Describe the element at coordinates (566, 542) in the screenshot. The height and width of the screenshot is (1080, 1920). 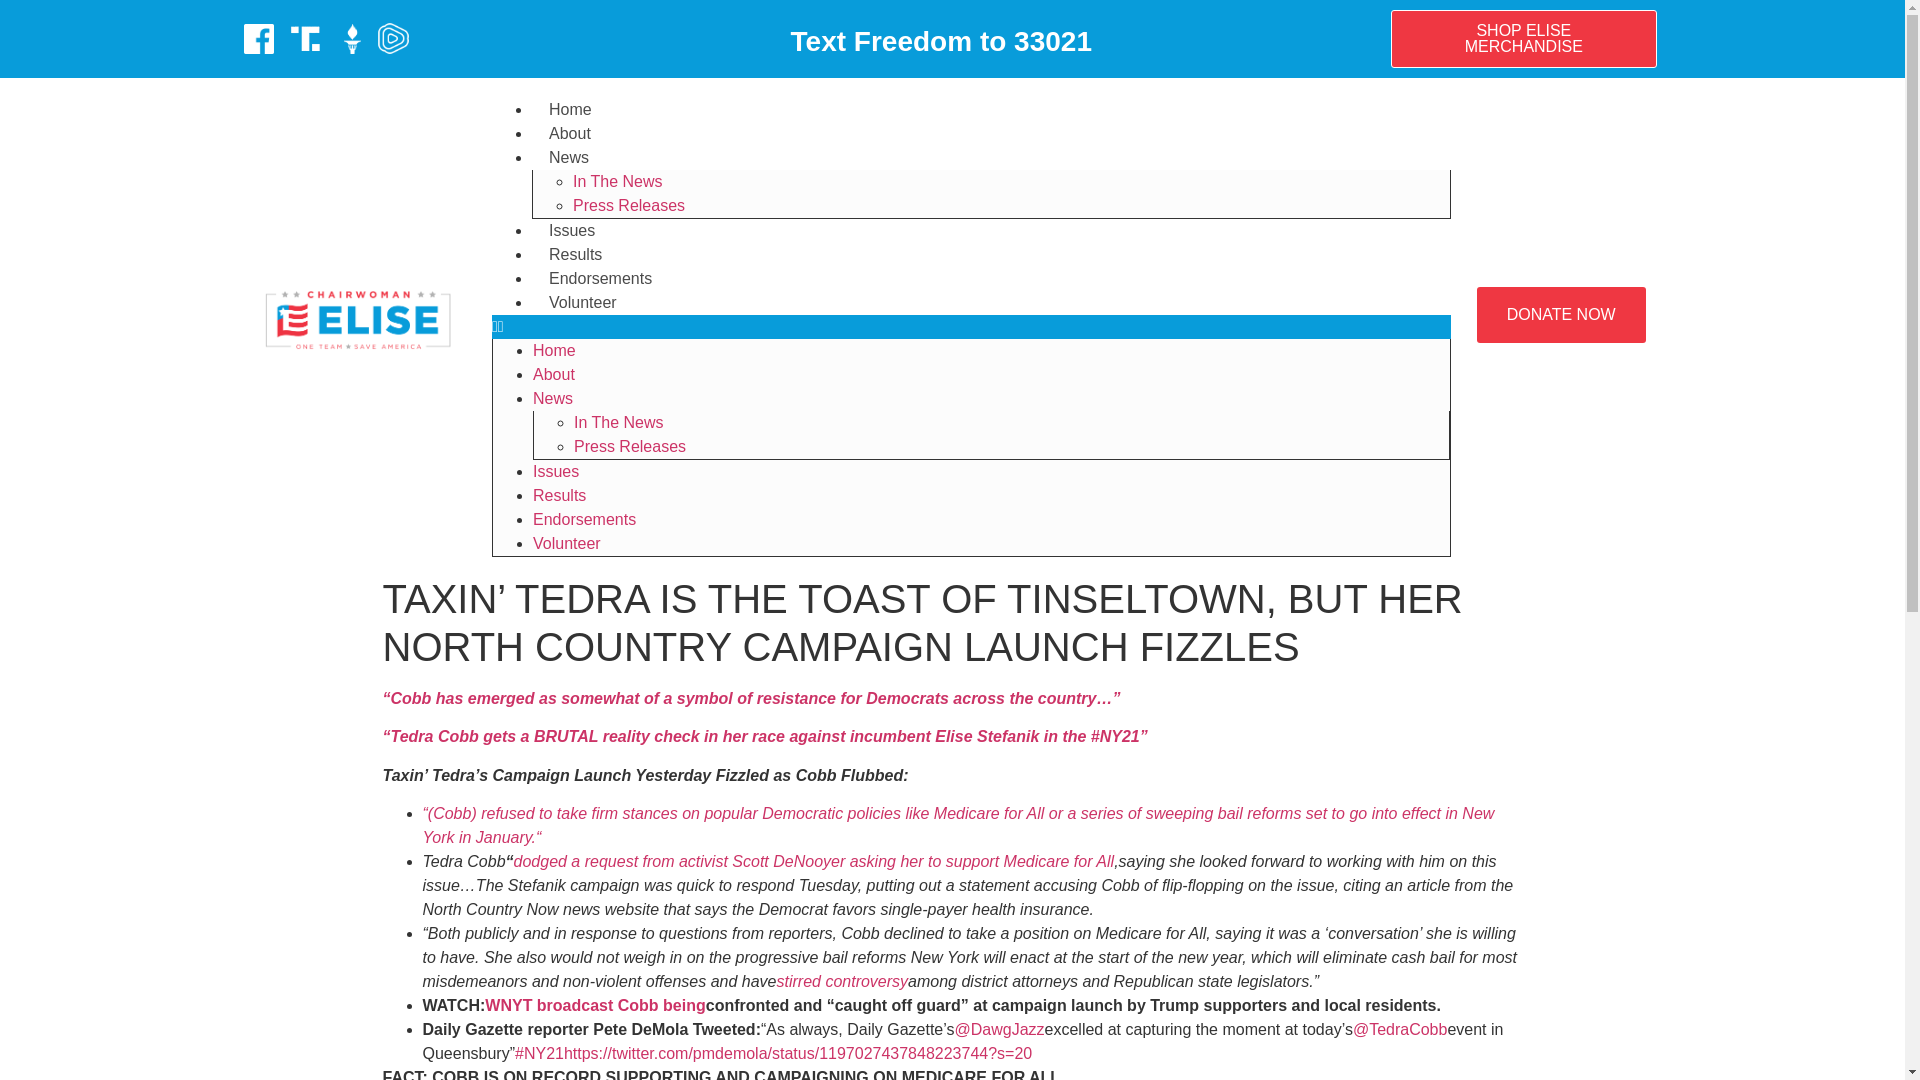
I see `Volunteer` at that location.